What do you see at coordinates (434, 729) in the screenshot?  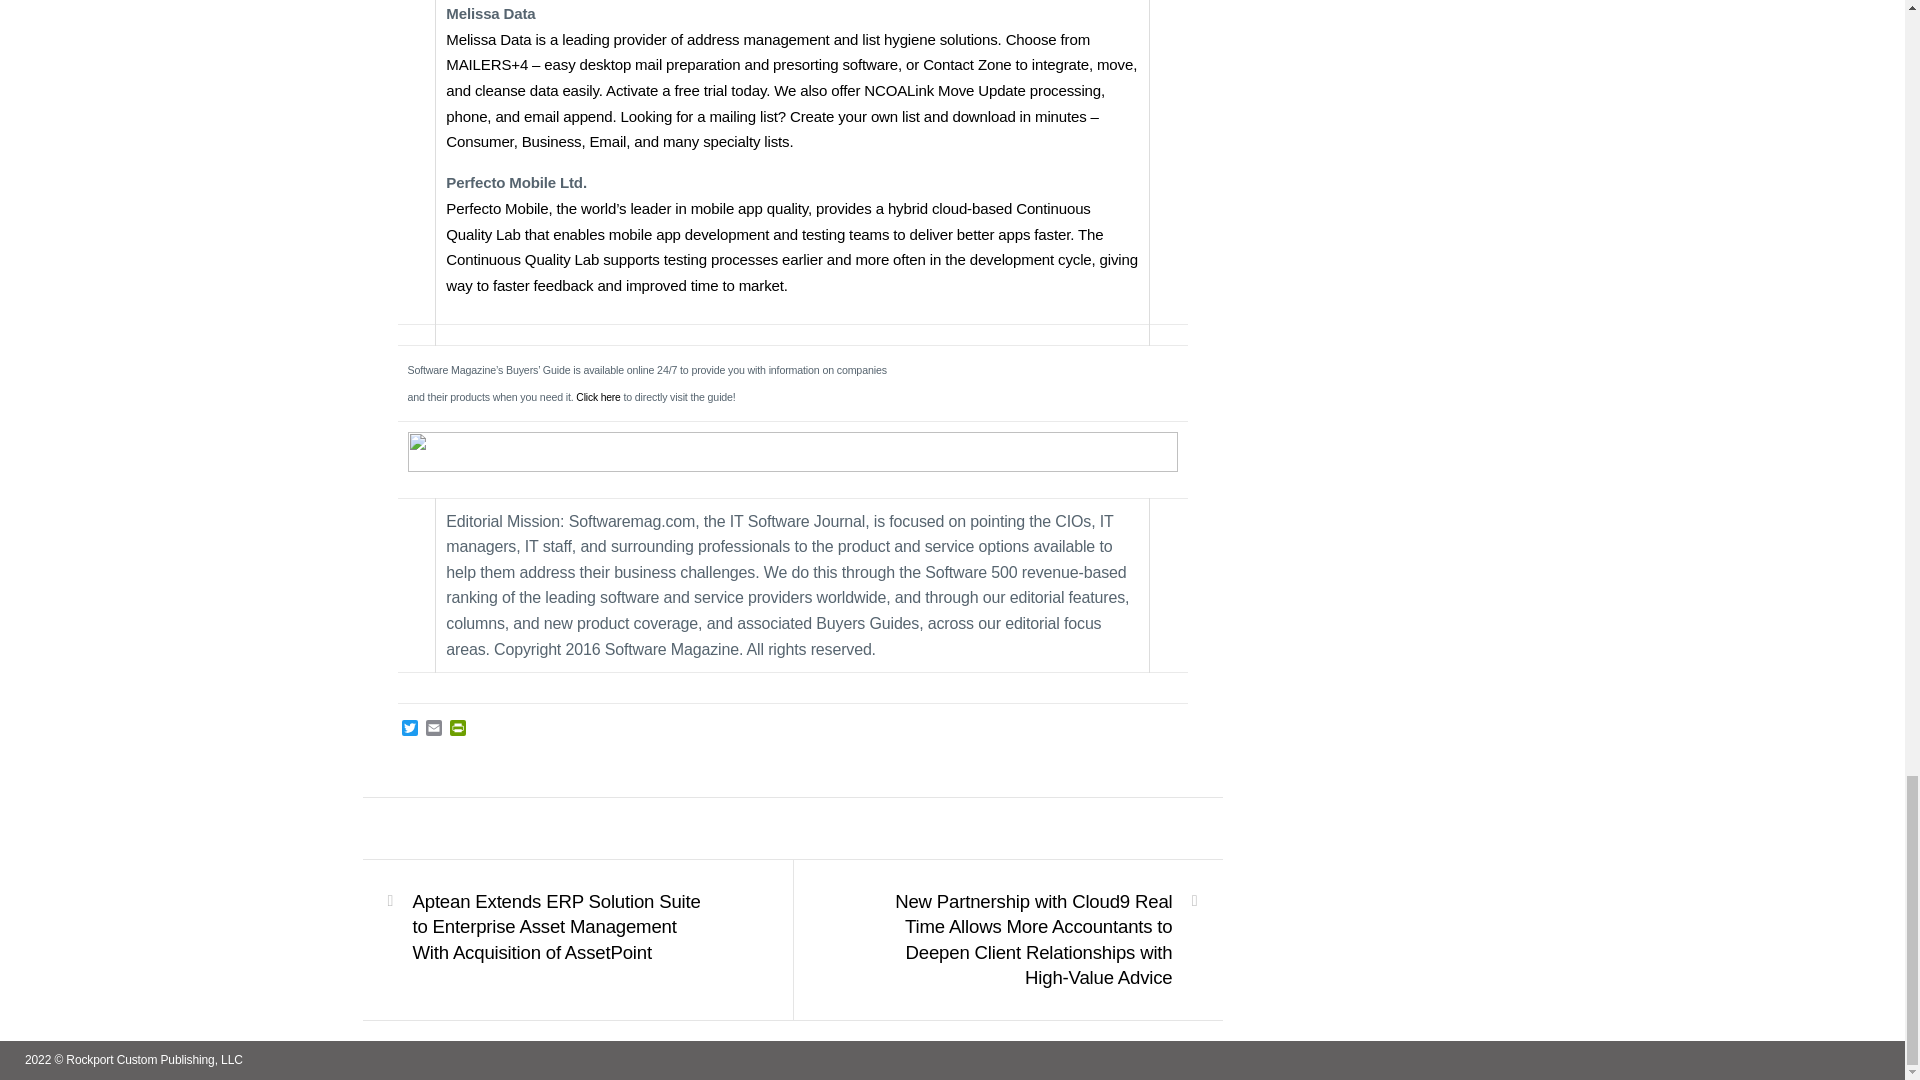 I see `Email` at bounding box center [434, 729].